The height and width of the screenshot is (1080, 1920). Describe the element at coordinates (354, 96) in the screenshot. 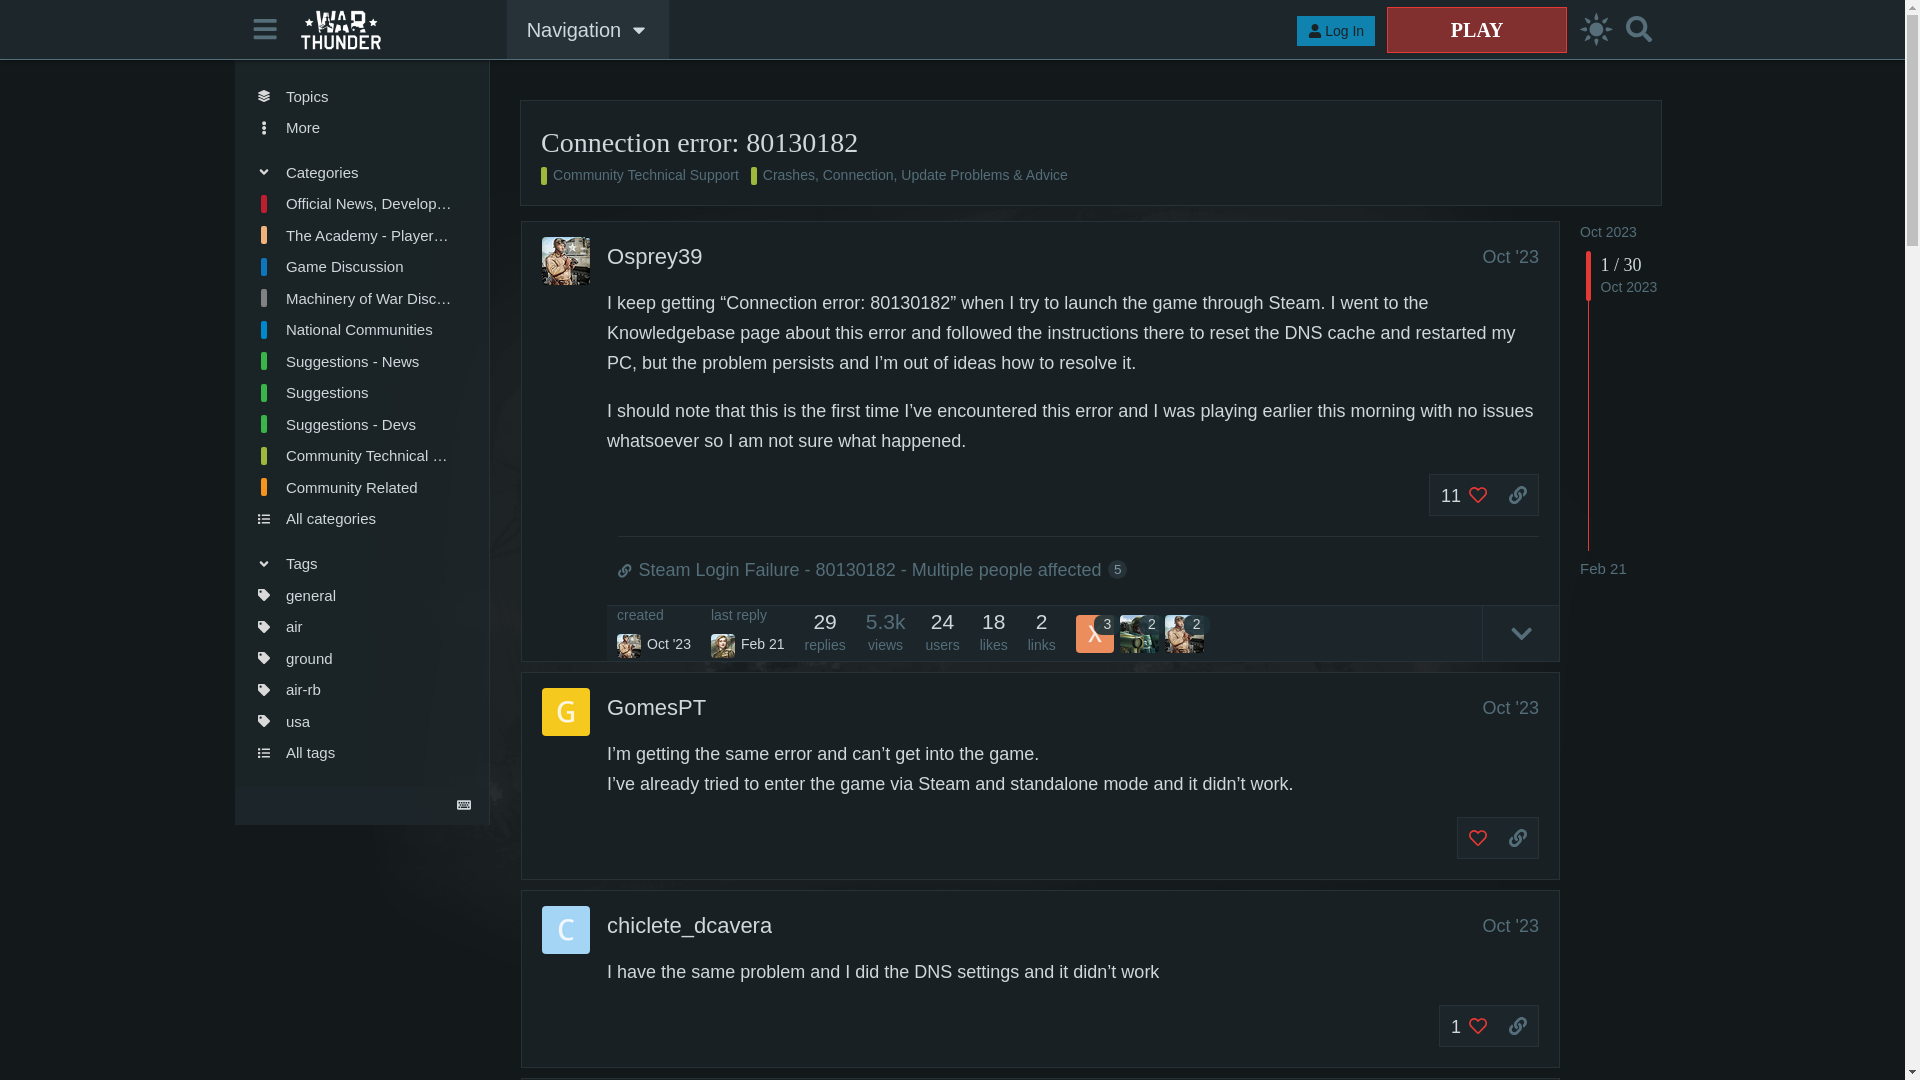

I see `Topics` at that location.